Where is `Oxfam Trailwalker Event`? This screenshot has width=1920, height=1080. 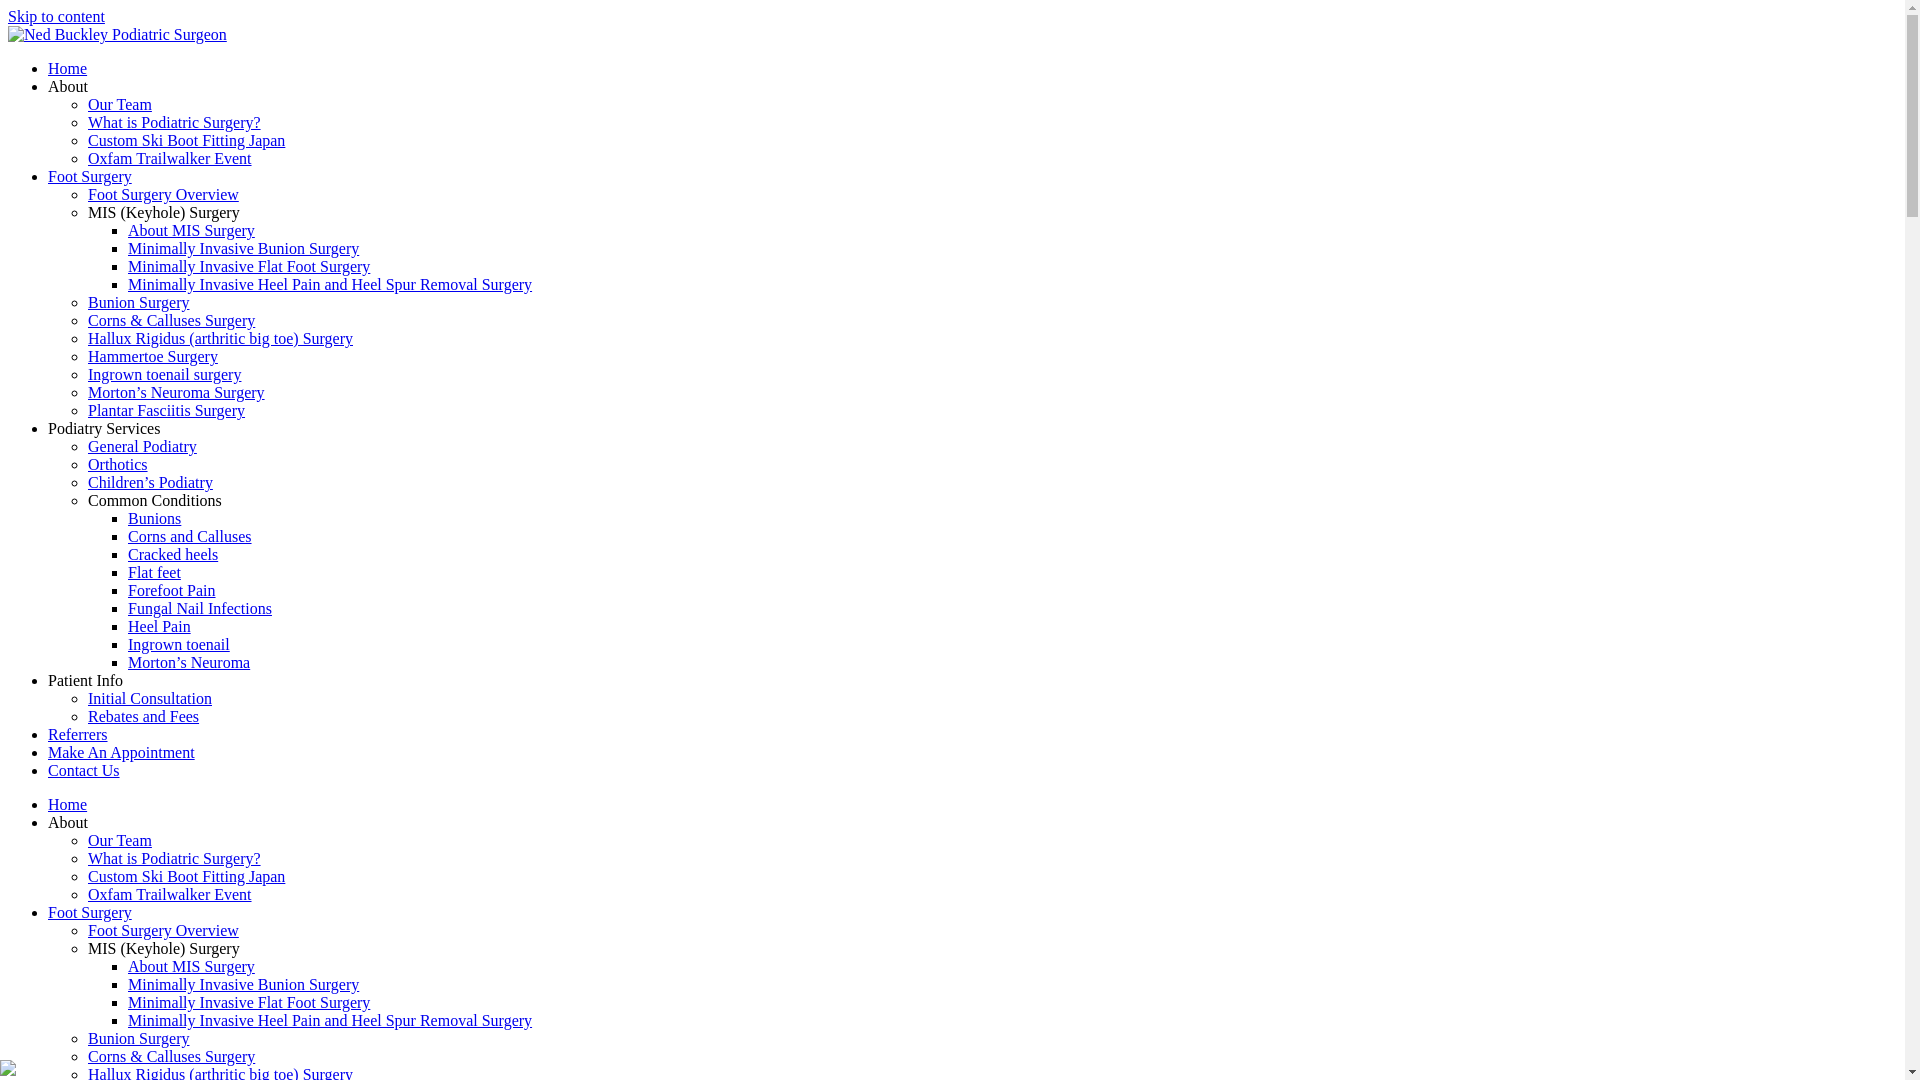
Oxfam Trailwalker Event is located at coordinates (170, 894).